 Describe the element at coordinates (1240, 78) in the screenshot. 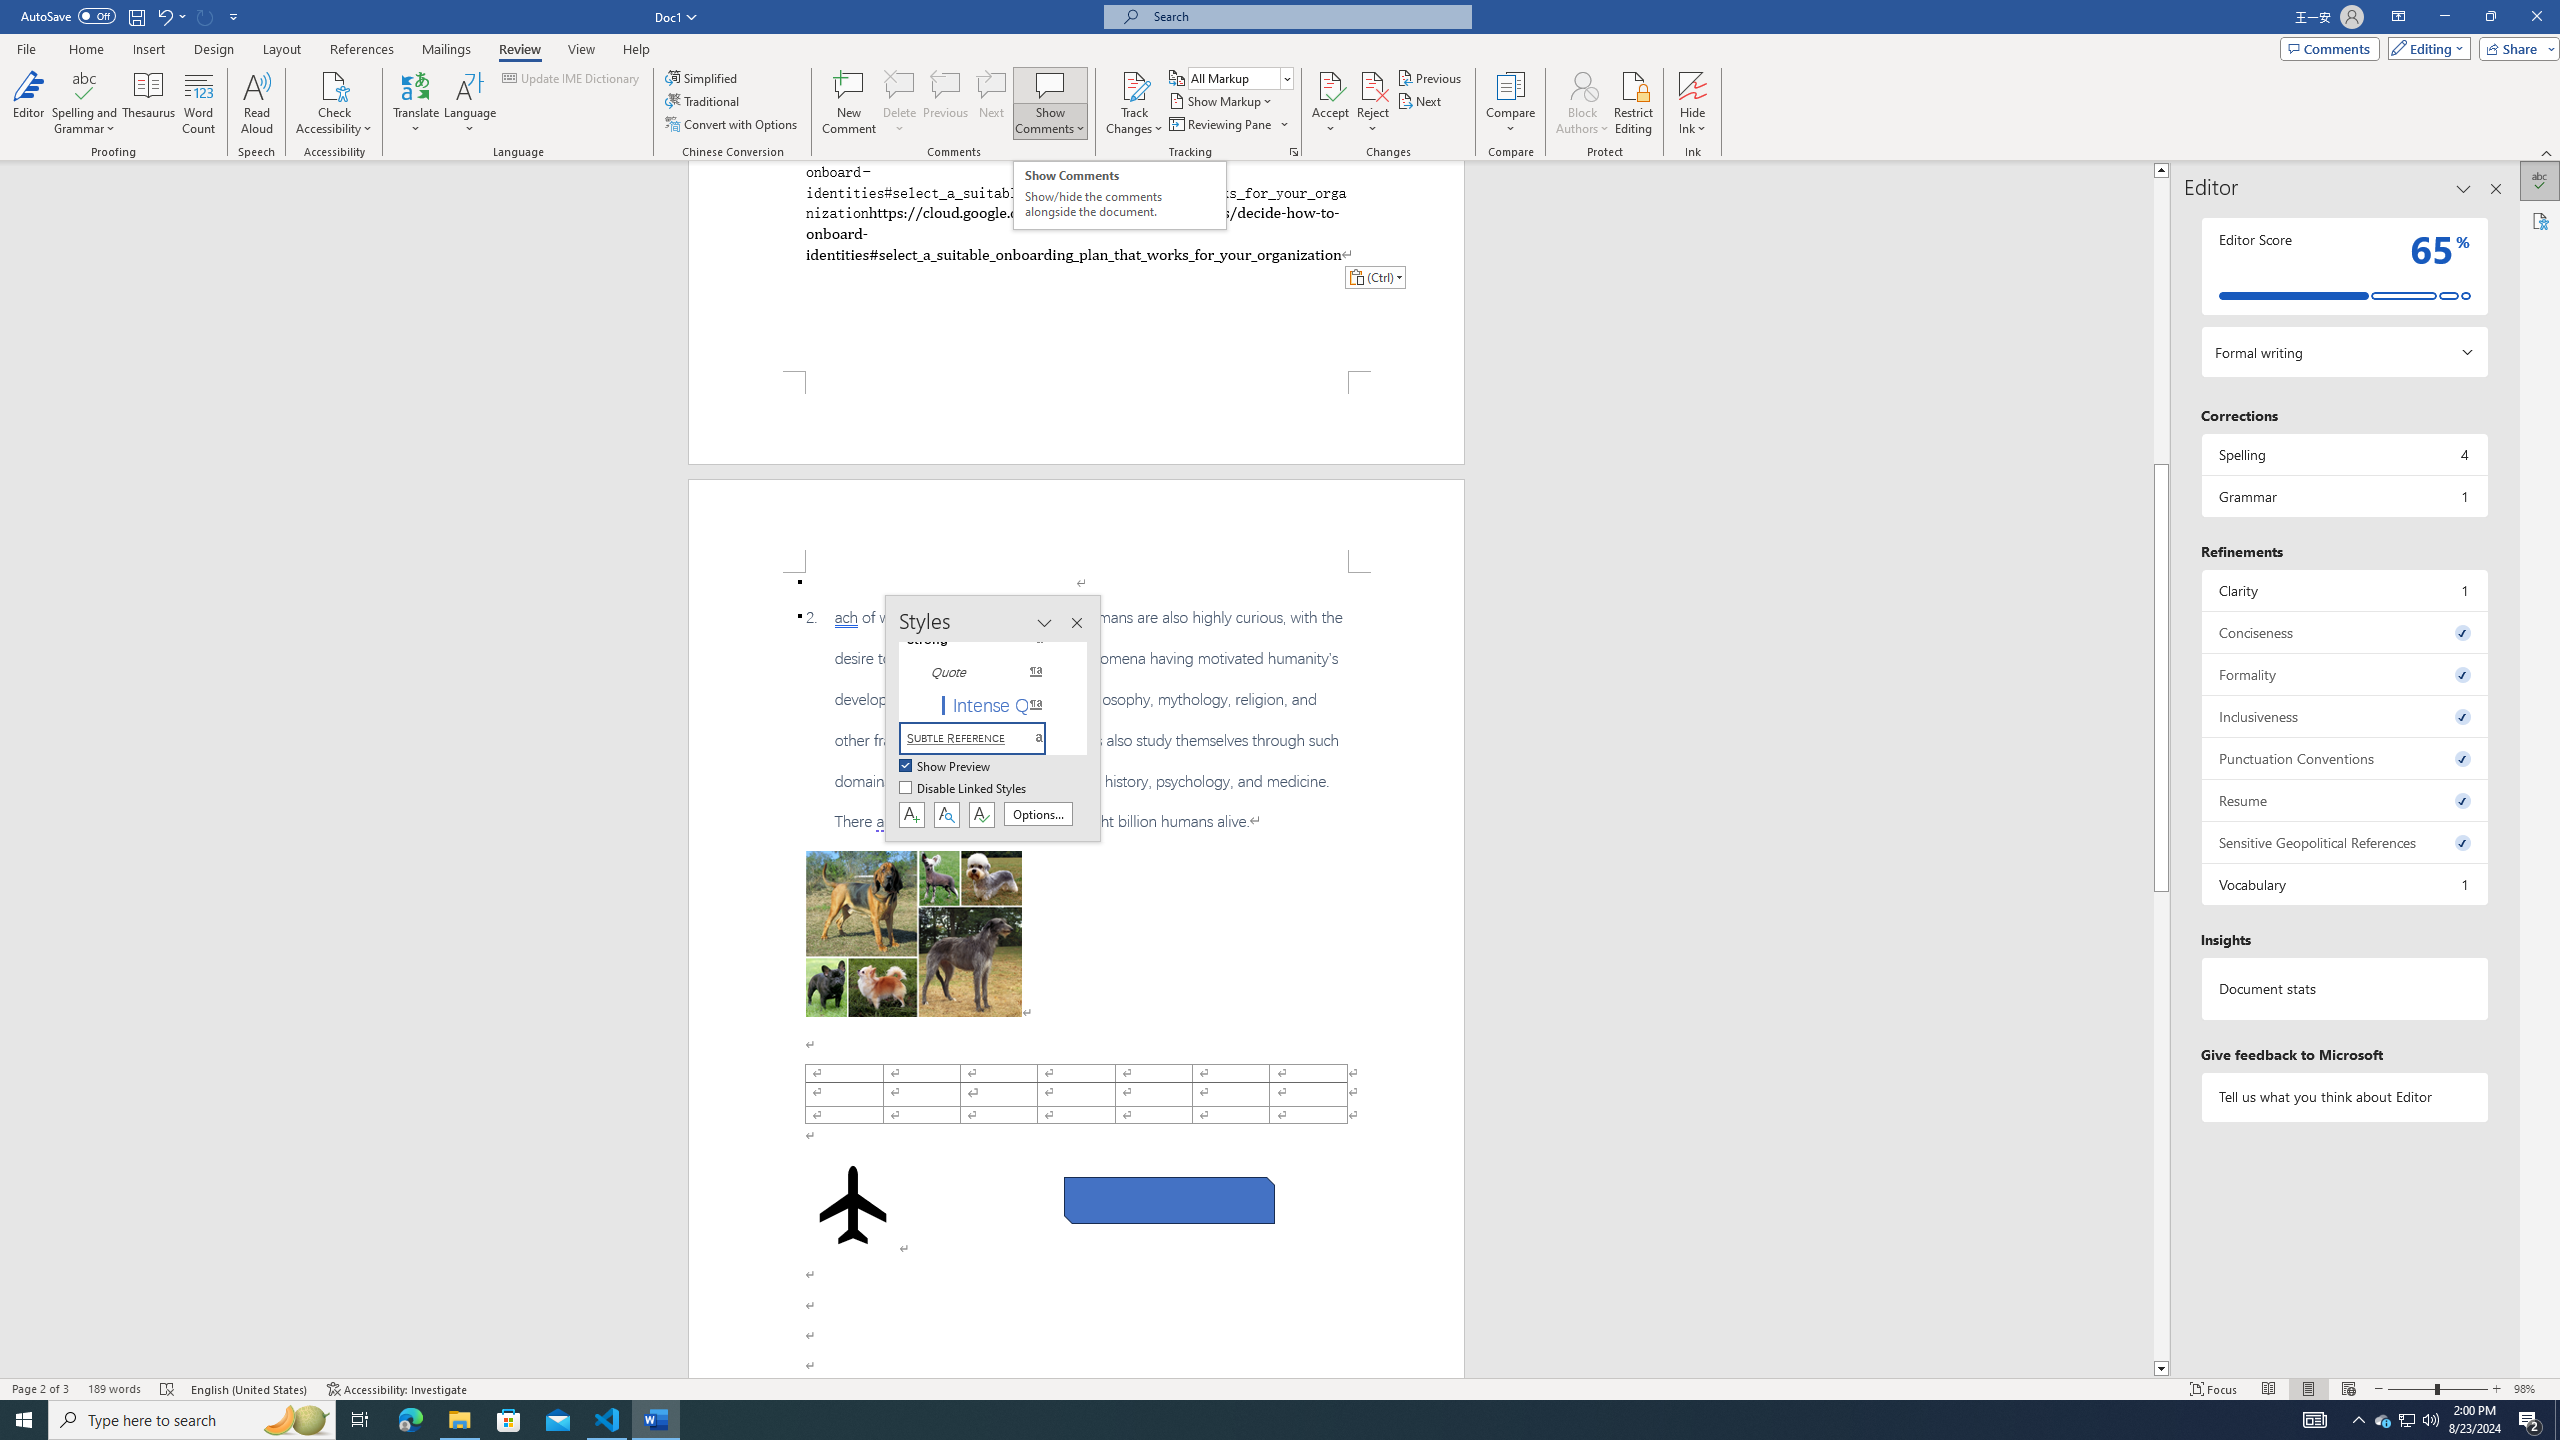

I see `Display for Review` at that location.